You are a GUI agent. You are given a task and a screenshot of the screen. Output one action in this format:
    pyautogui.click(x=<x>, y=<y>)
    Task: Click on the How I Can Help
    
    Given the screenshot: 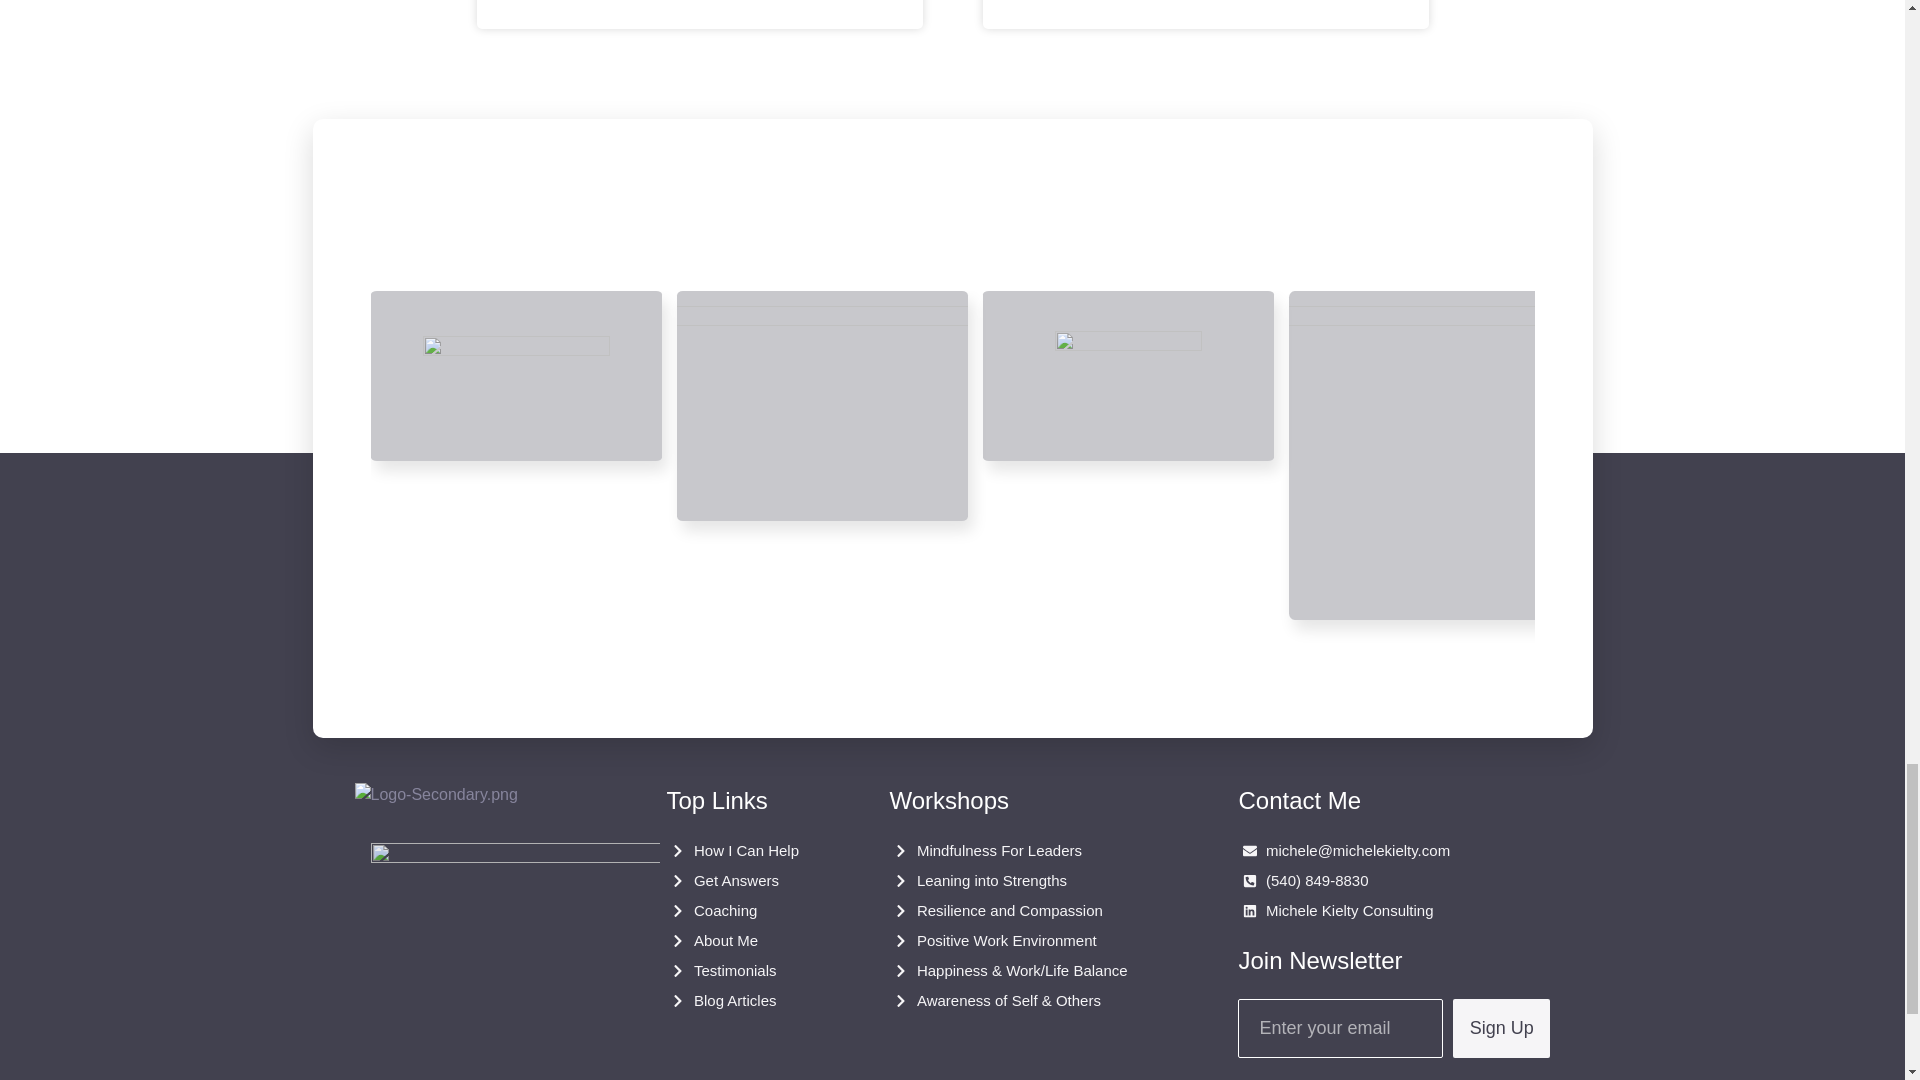 What is the action you would take?
    pyautogui.click(x=748, y=850)
    